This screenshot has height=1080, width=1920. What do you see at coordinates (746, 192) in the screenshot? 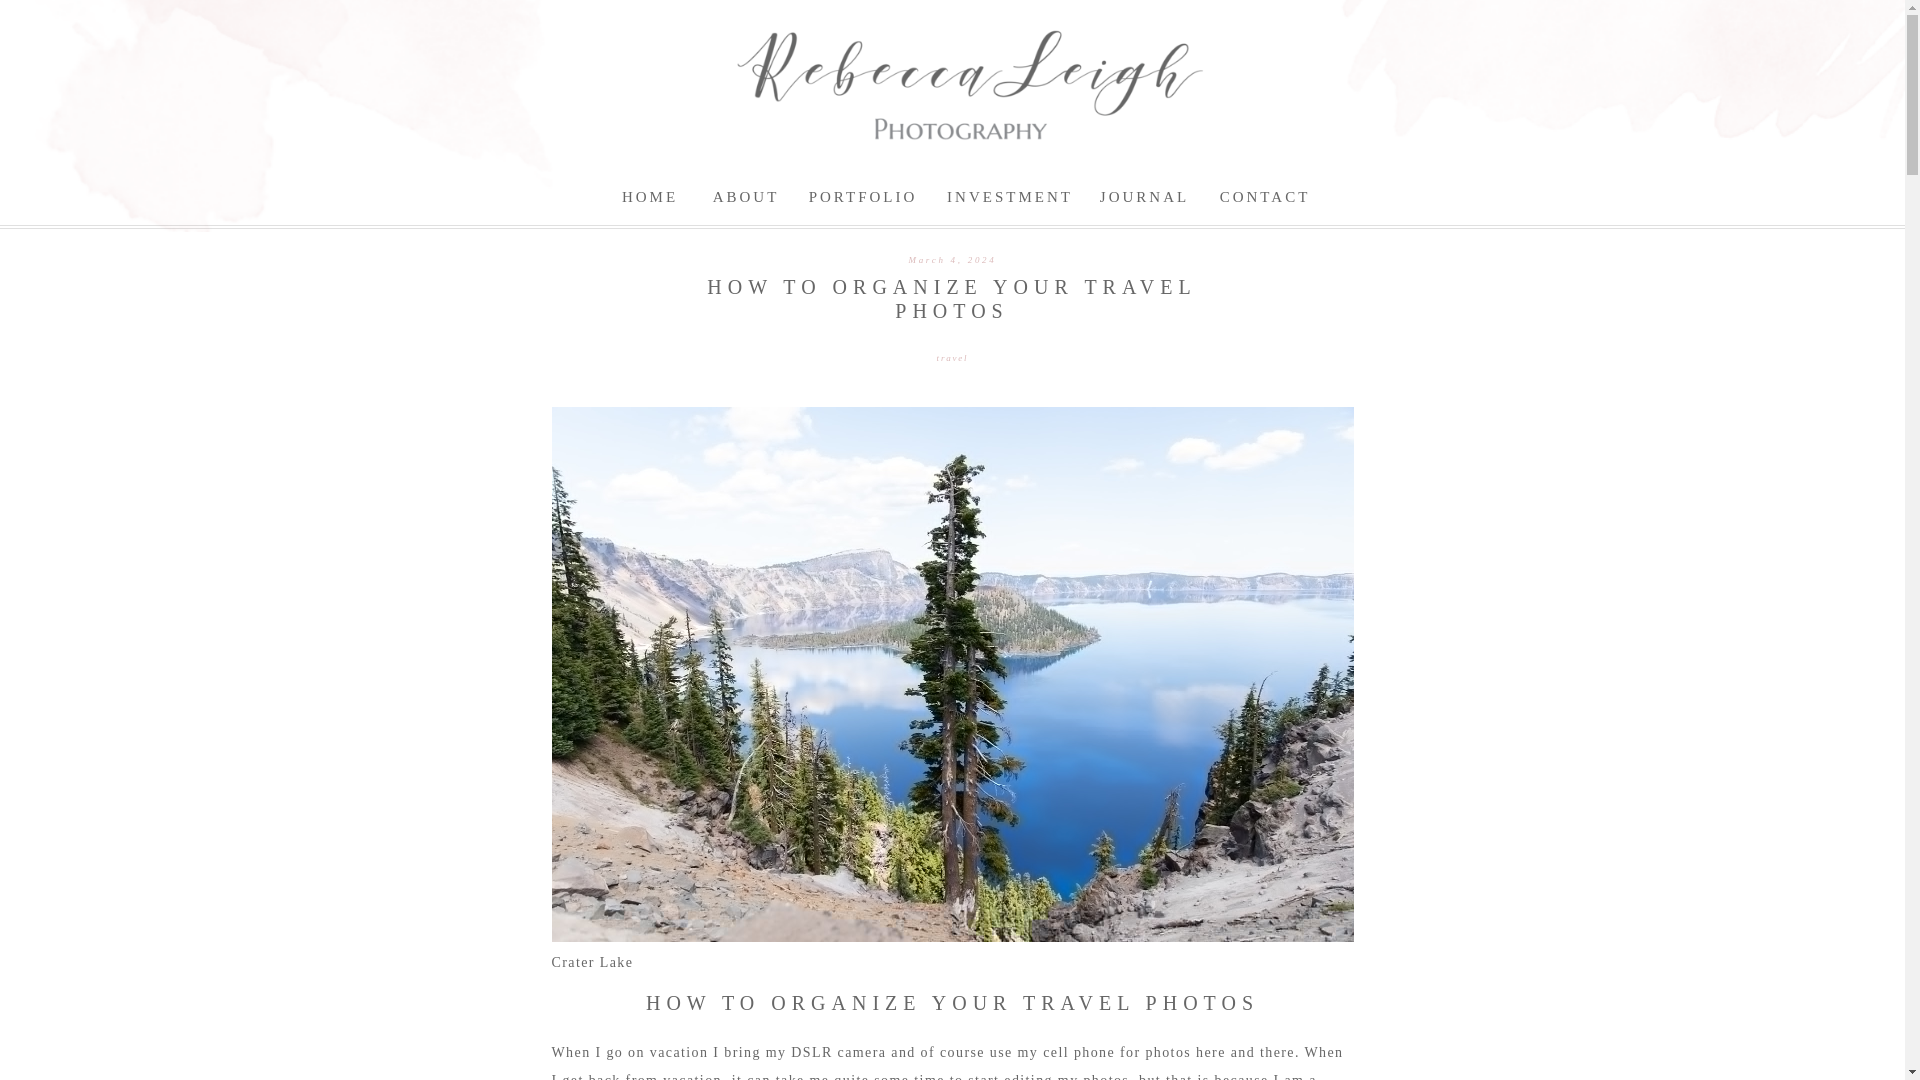
I see `ABOUT` at bounding box center [746, 192].